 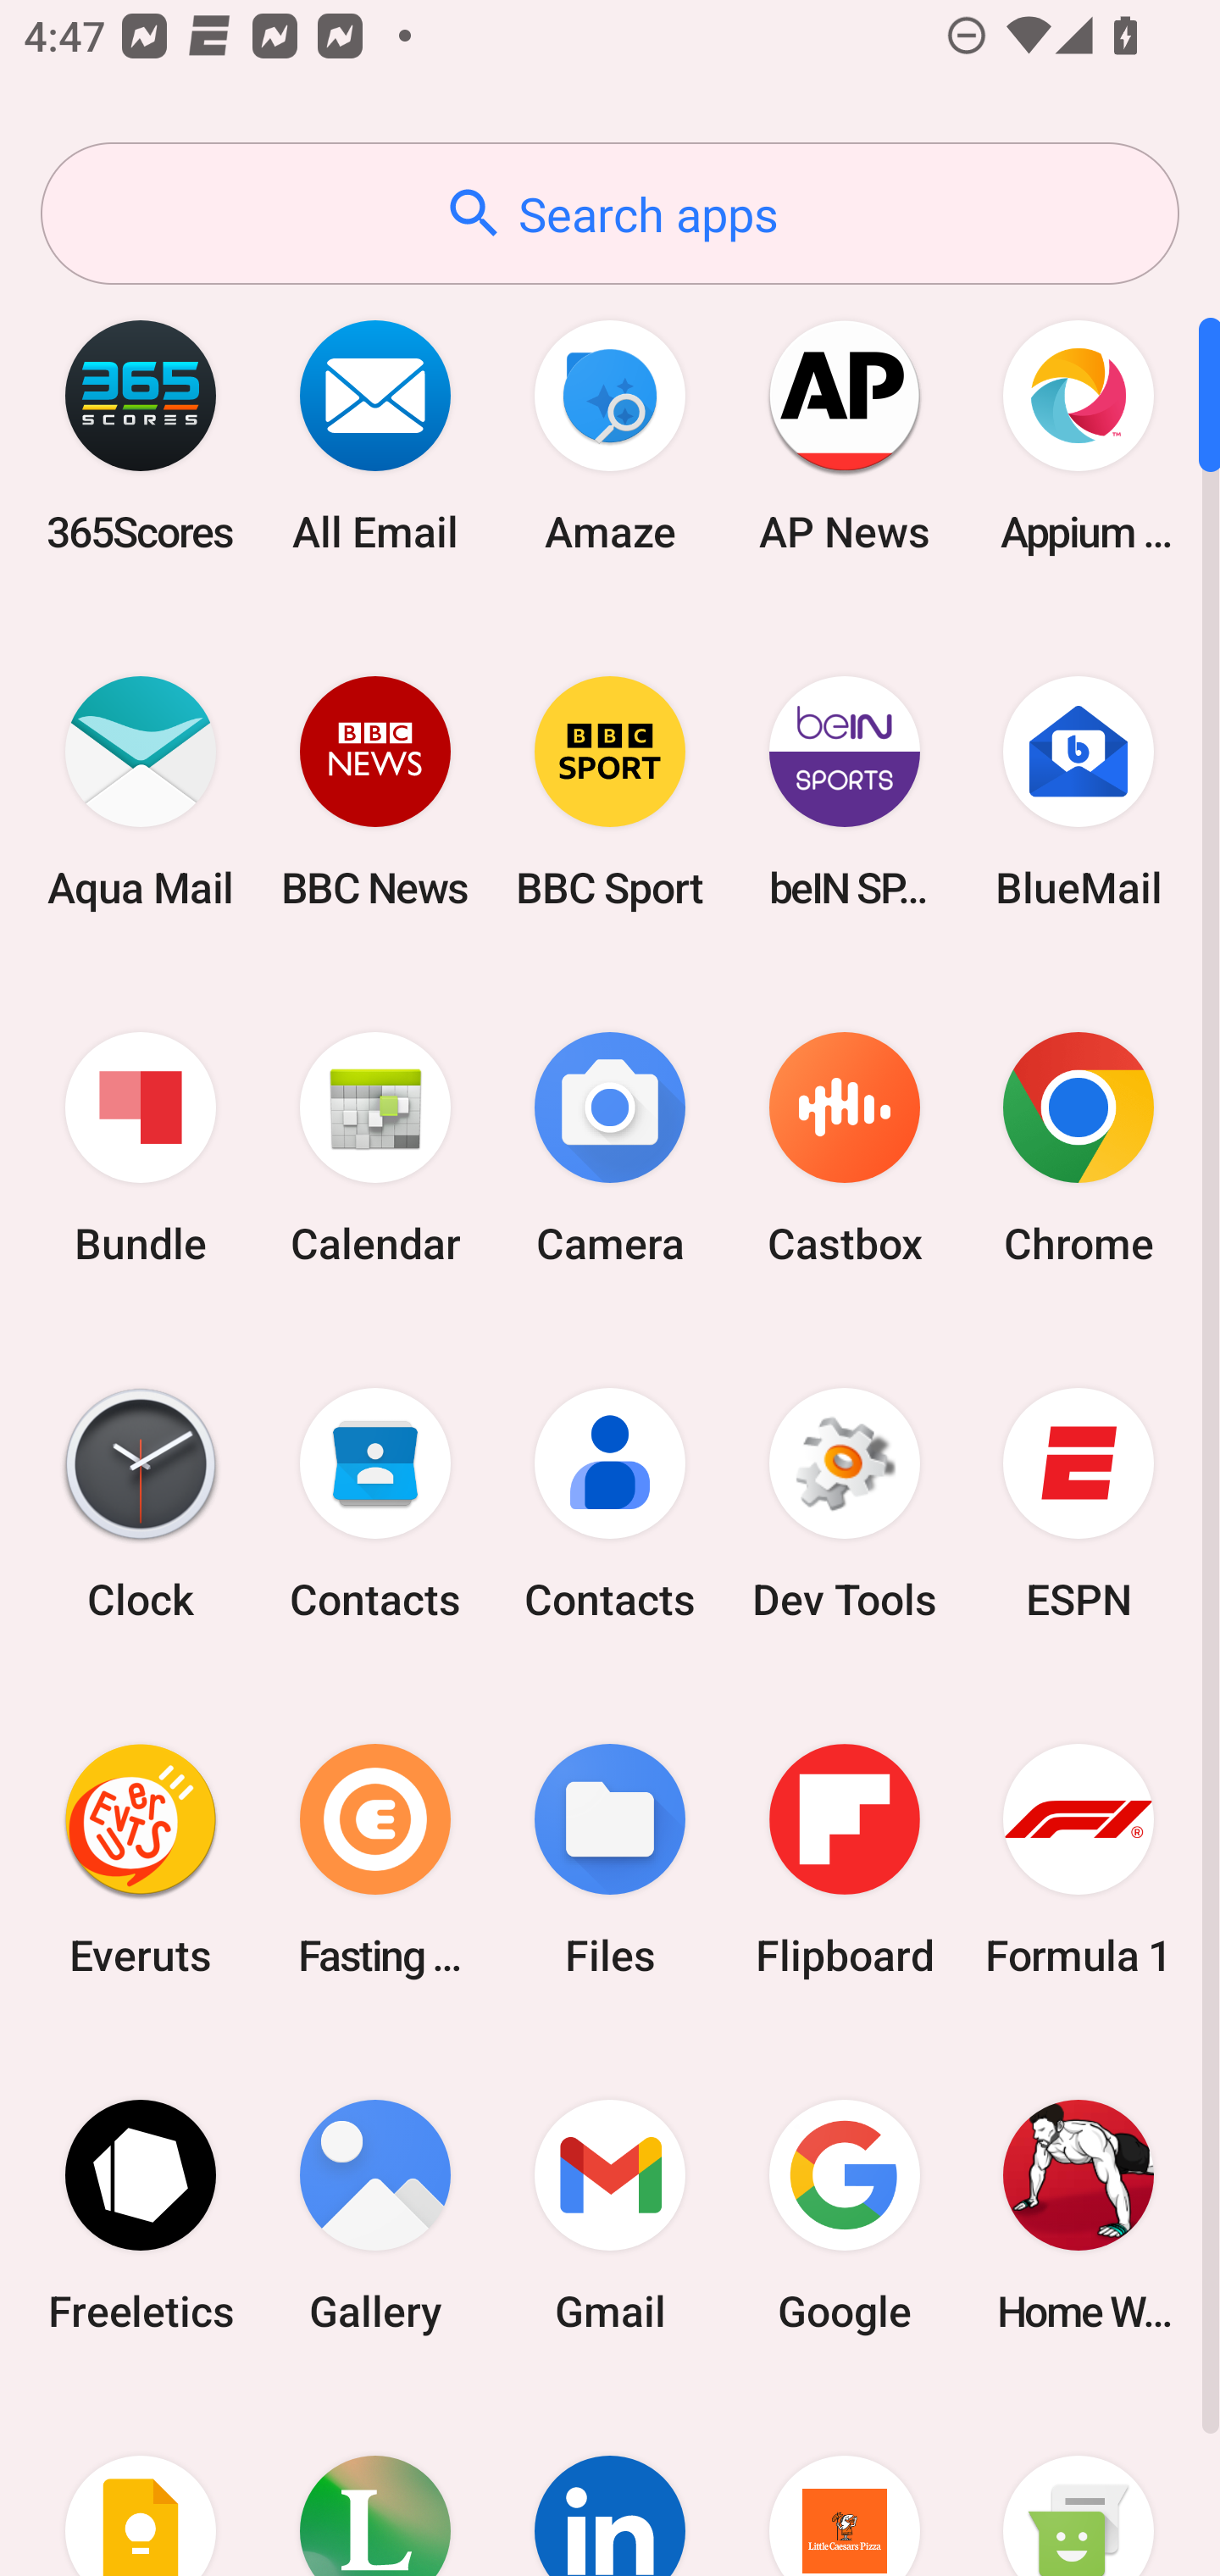 I want to click on 365Scores, so click(x=141, y=436).